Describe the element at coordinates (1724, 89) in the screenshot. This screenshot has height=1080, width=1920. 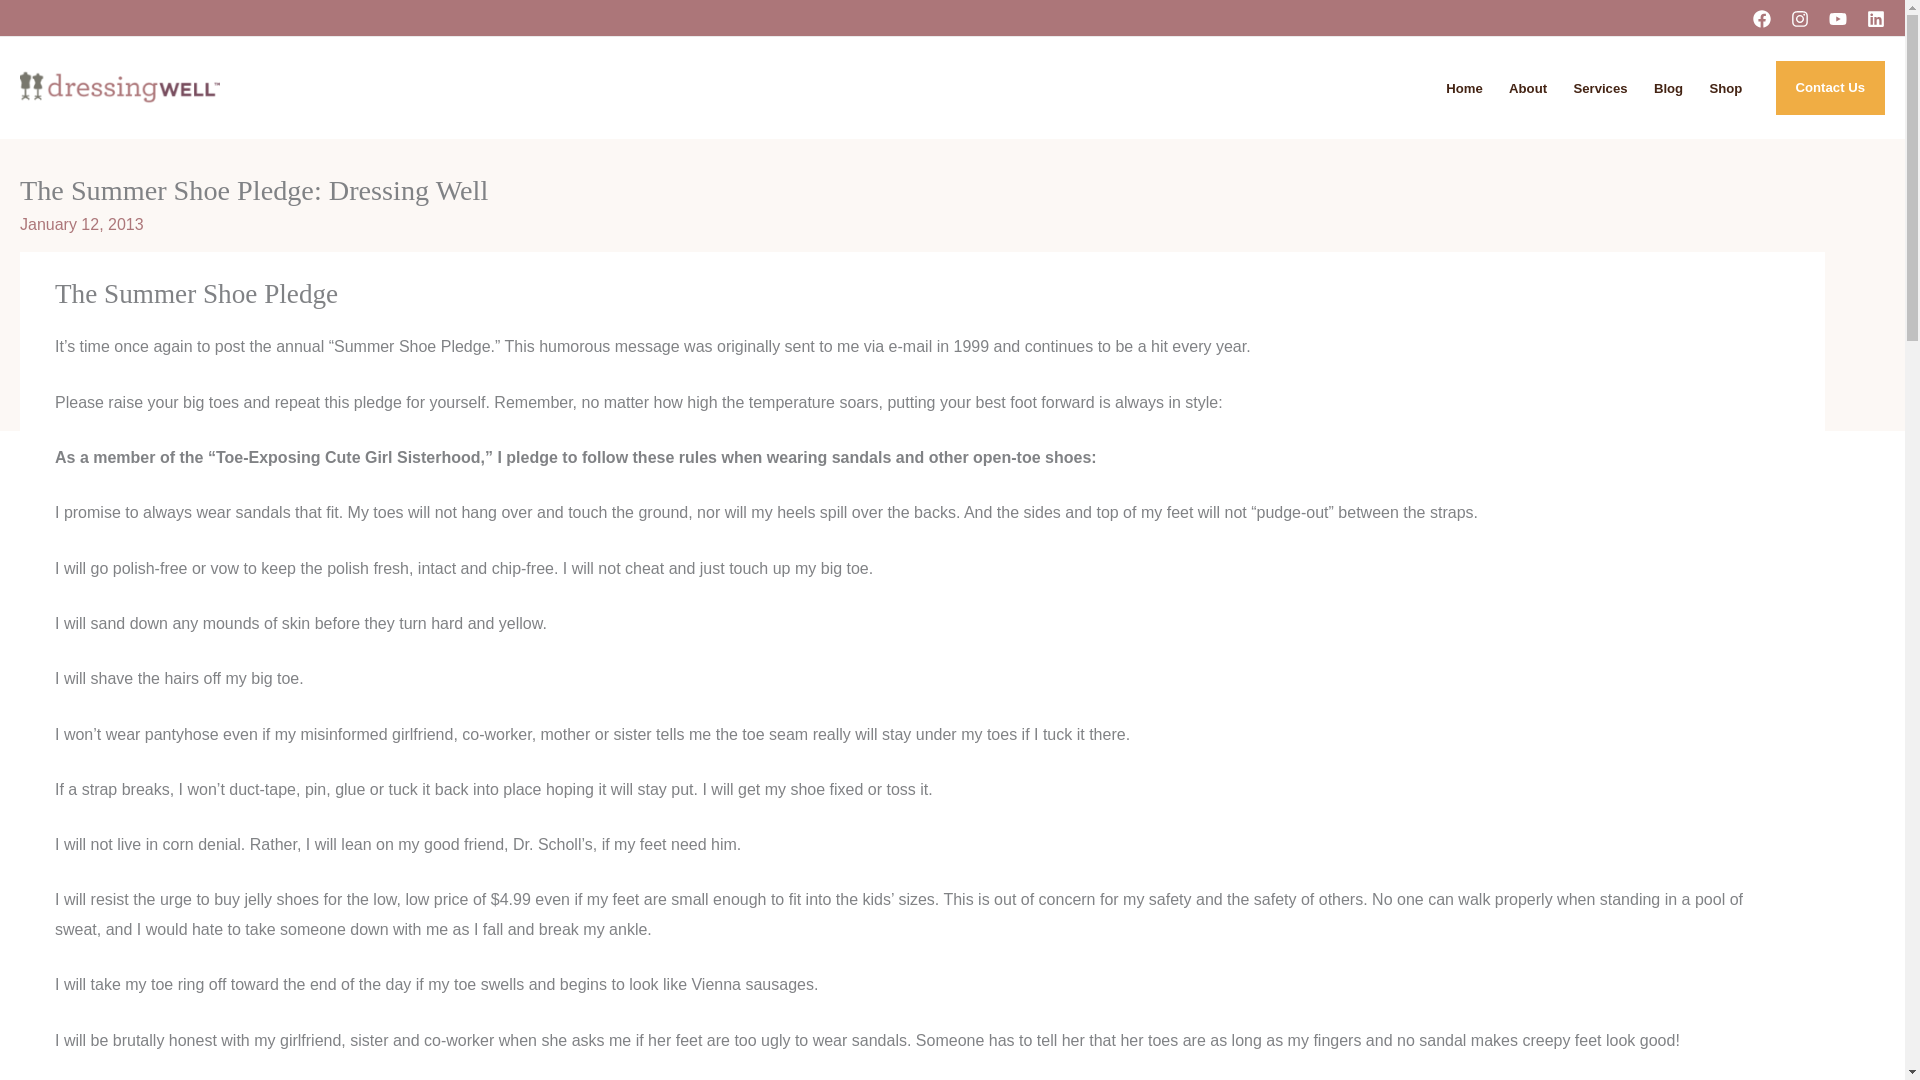
I see `Shop` at that location.